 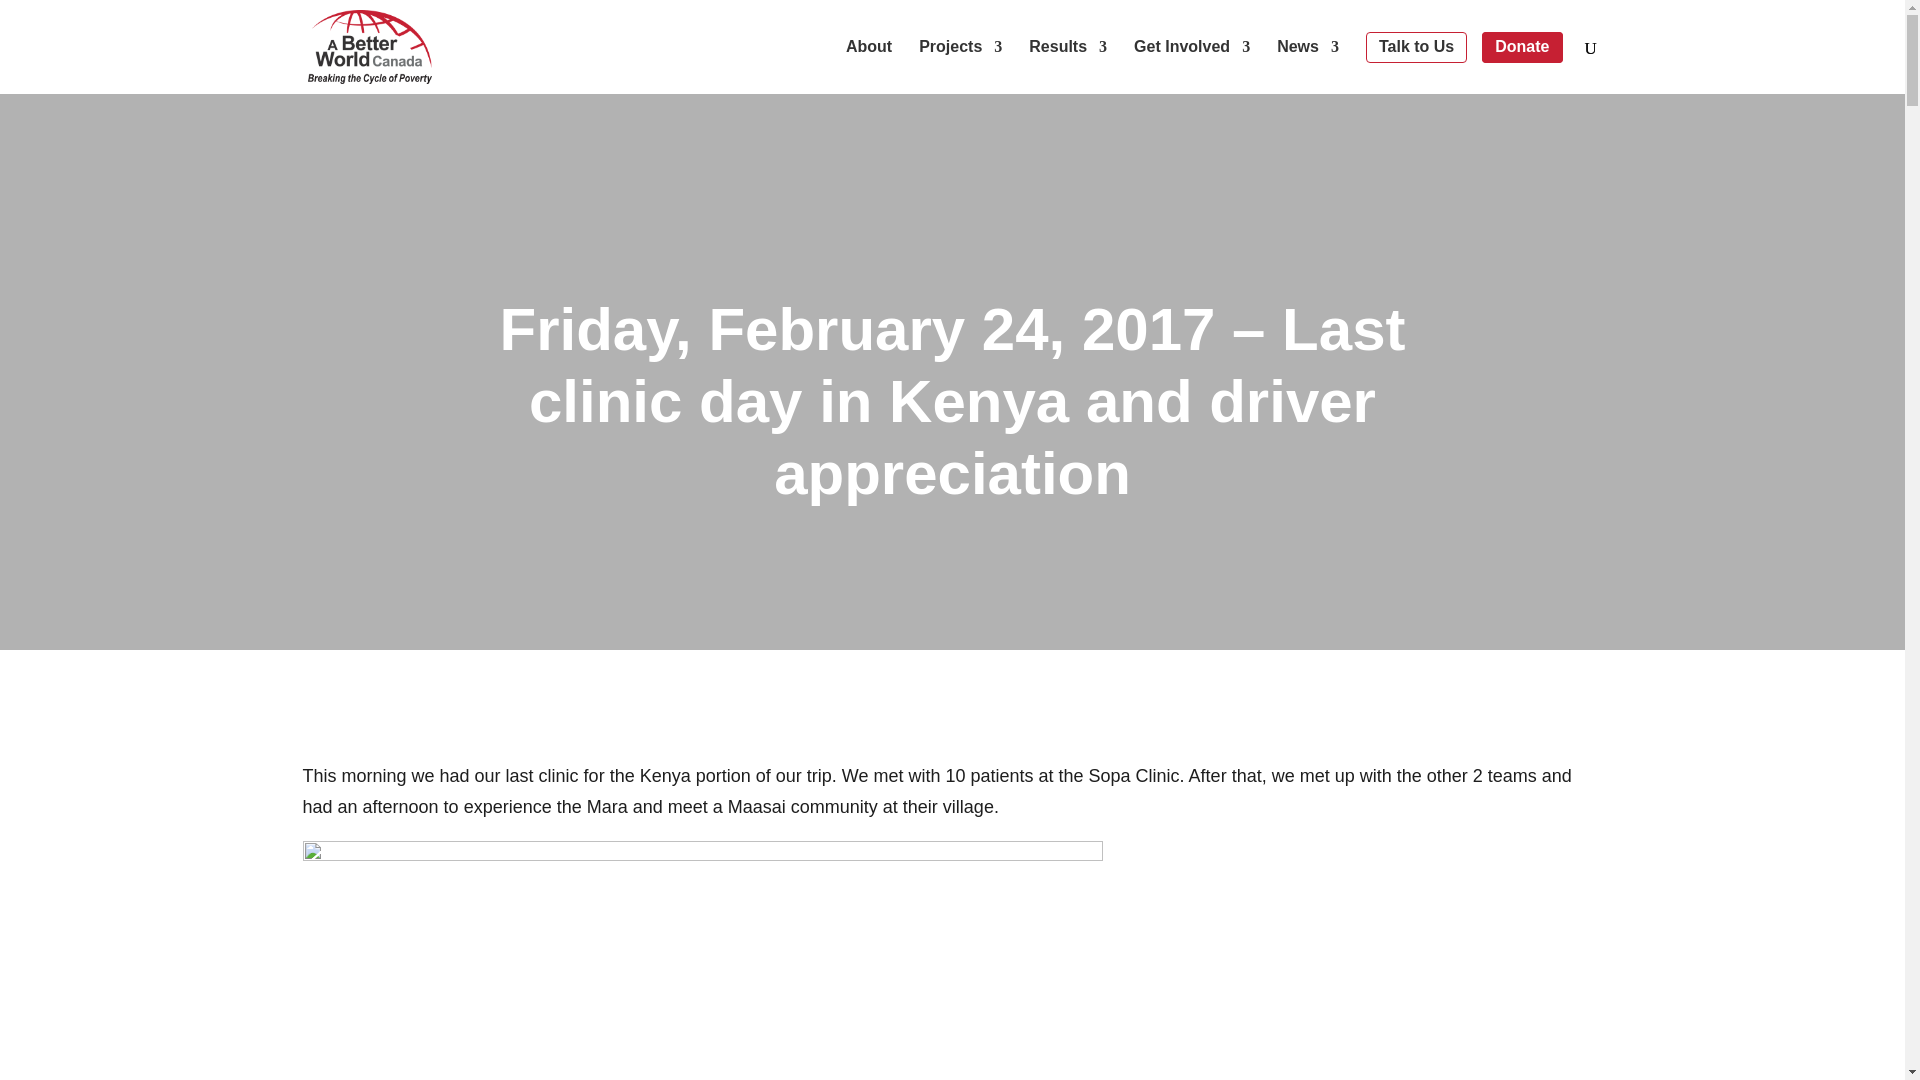 What do you see at coordinates (1192, 66) in the screenshot?
I see `Get Involved` at bounding box center [1192, 66].